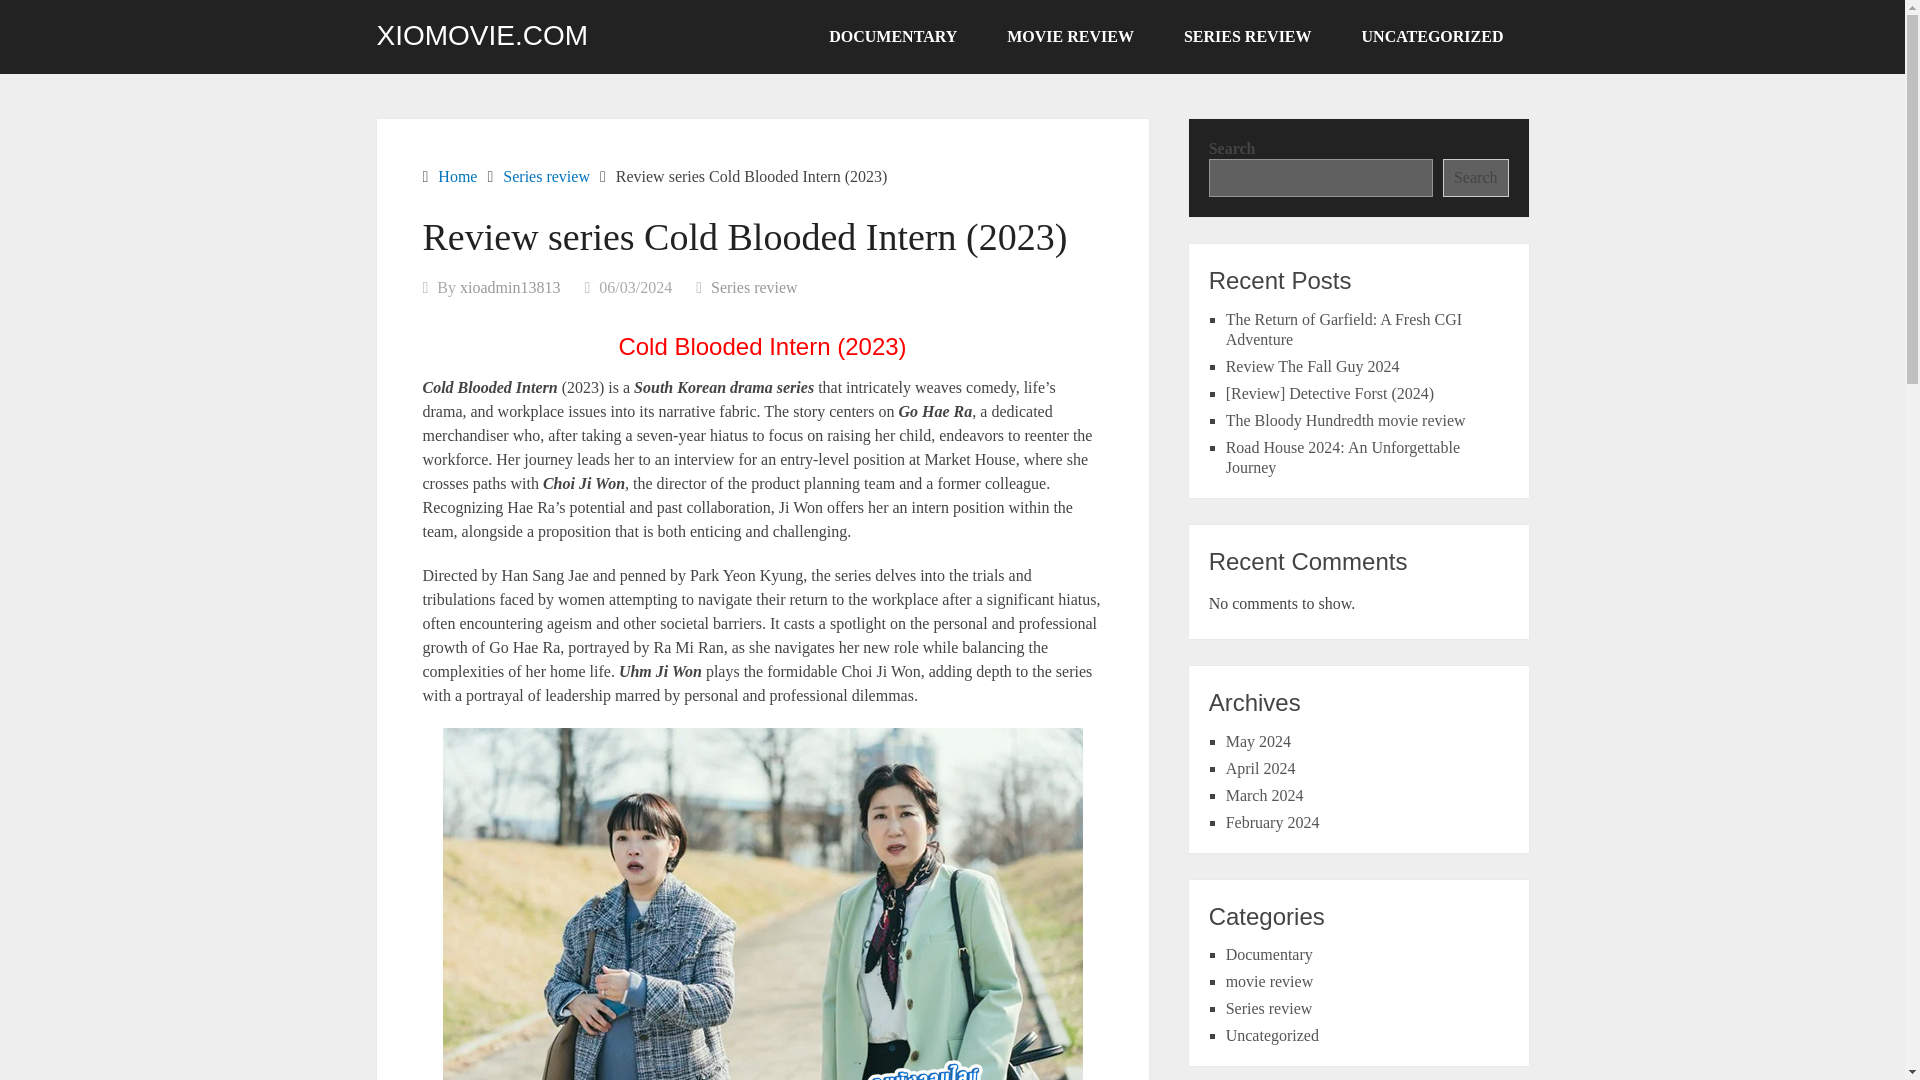  What do you see at coordinates (1070, 37) in the screenshot?
I see `MOVIE REVIEW` at bounding box center [1070, 37].